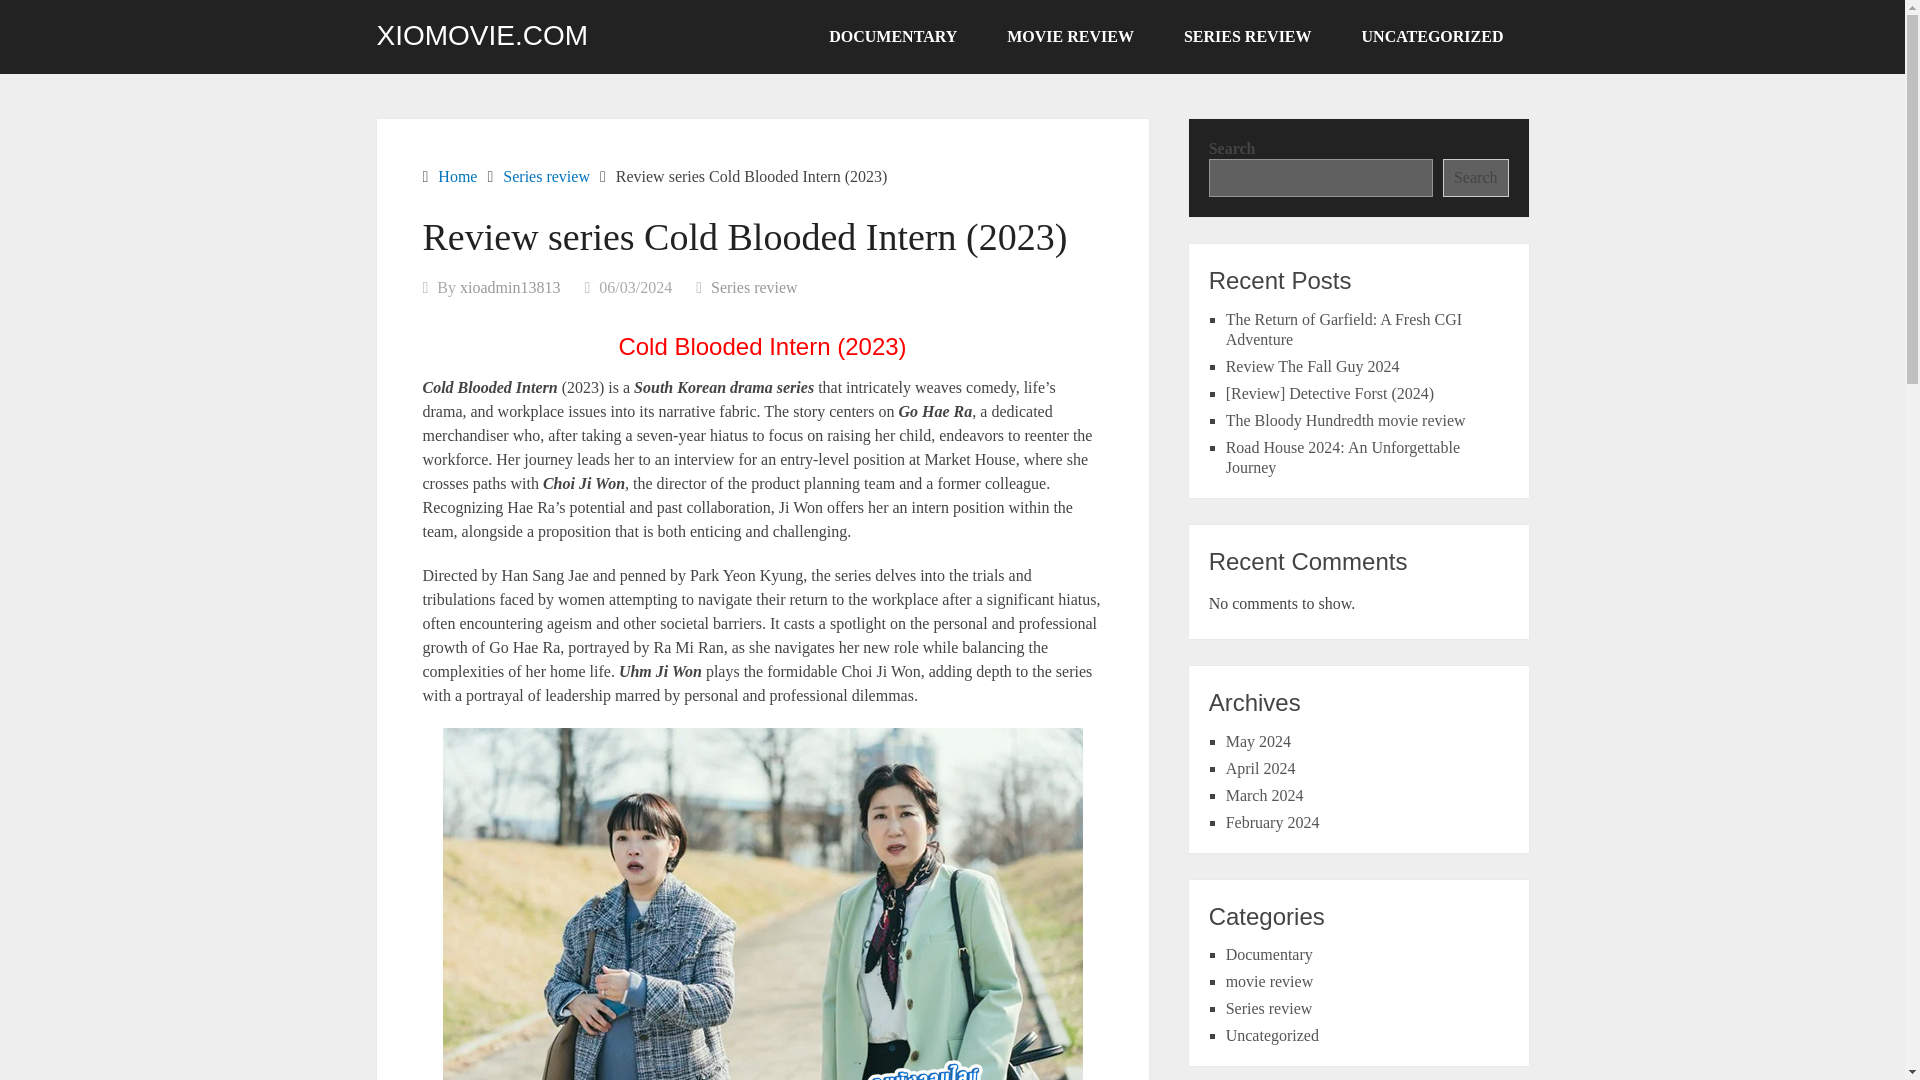  What do you see at coordinates (1070, 37) in the screenshot?
I see `MOVIE REVIEW` at bounding box center [1070, 37].